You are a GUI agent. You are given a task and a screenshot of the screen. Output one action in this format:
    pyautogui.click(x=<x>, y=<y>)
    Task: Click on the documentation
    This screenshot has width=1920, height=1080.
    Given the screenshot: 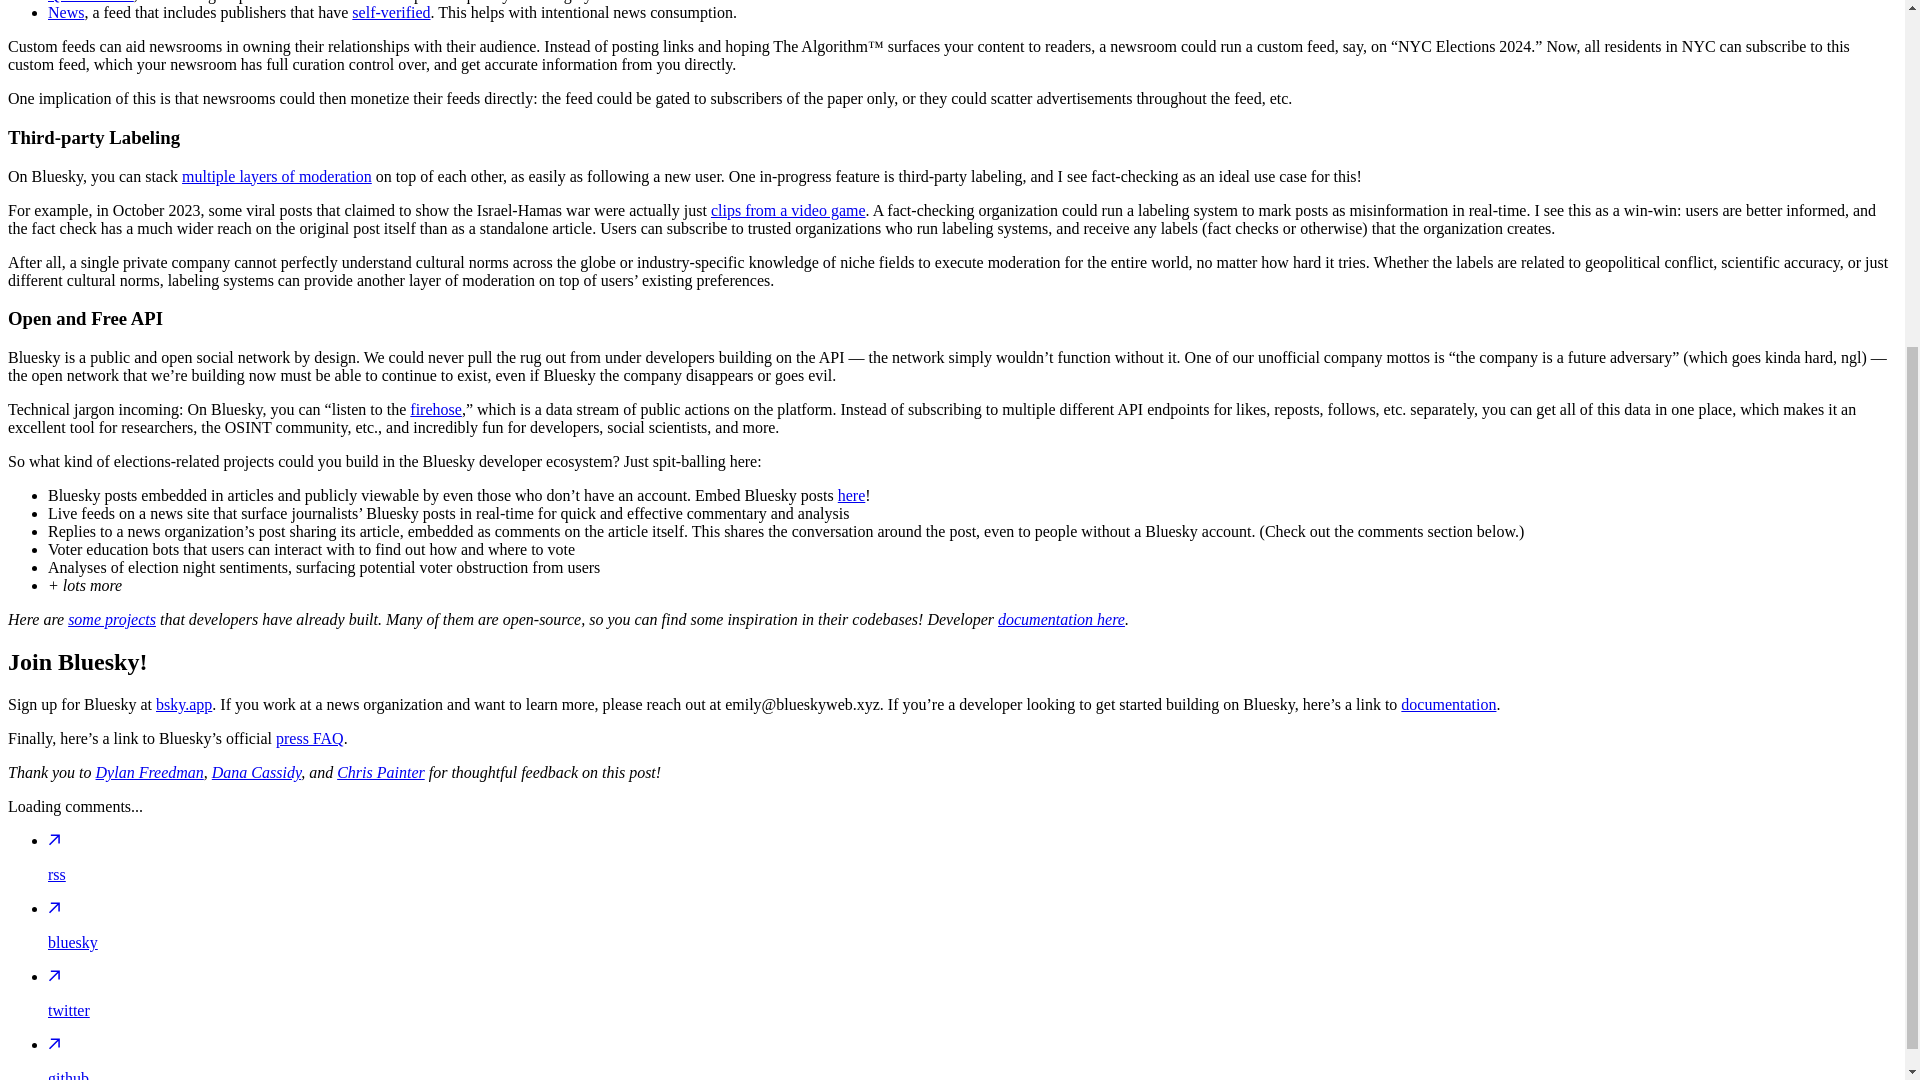 What is the action you would take?
    pyautogui.click(x=1448, y=704)
    